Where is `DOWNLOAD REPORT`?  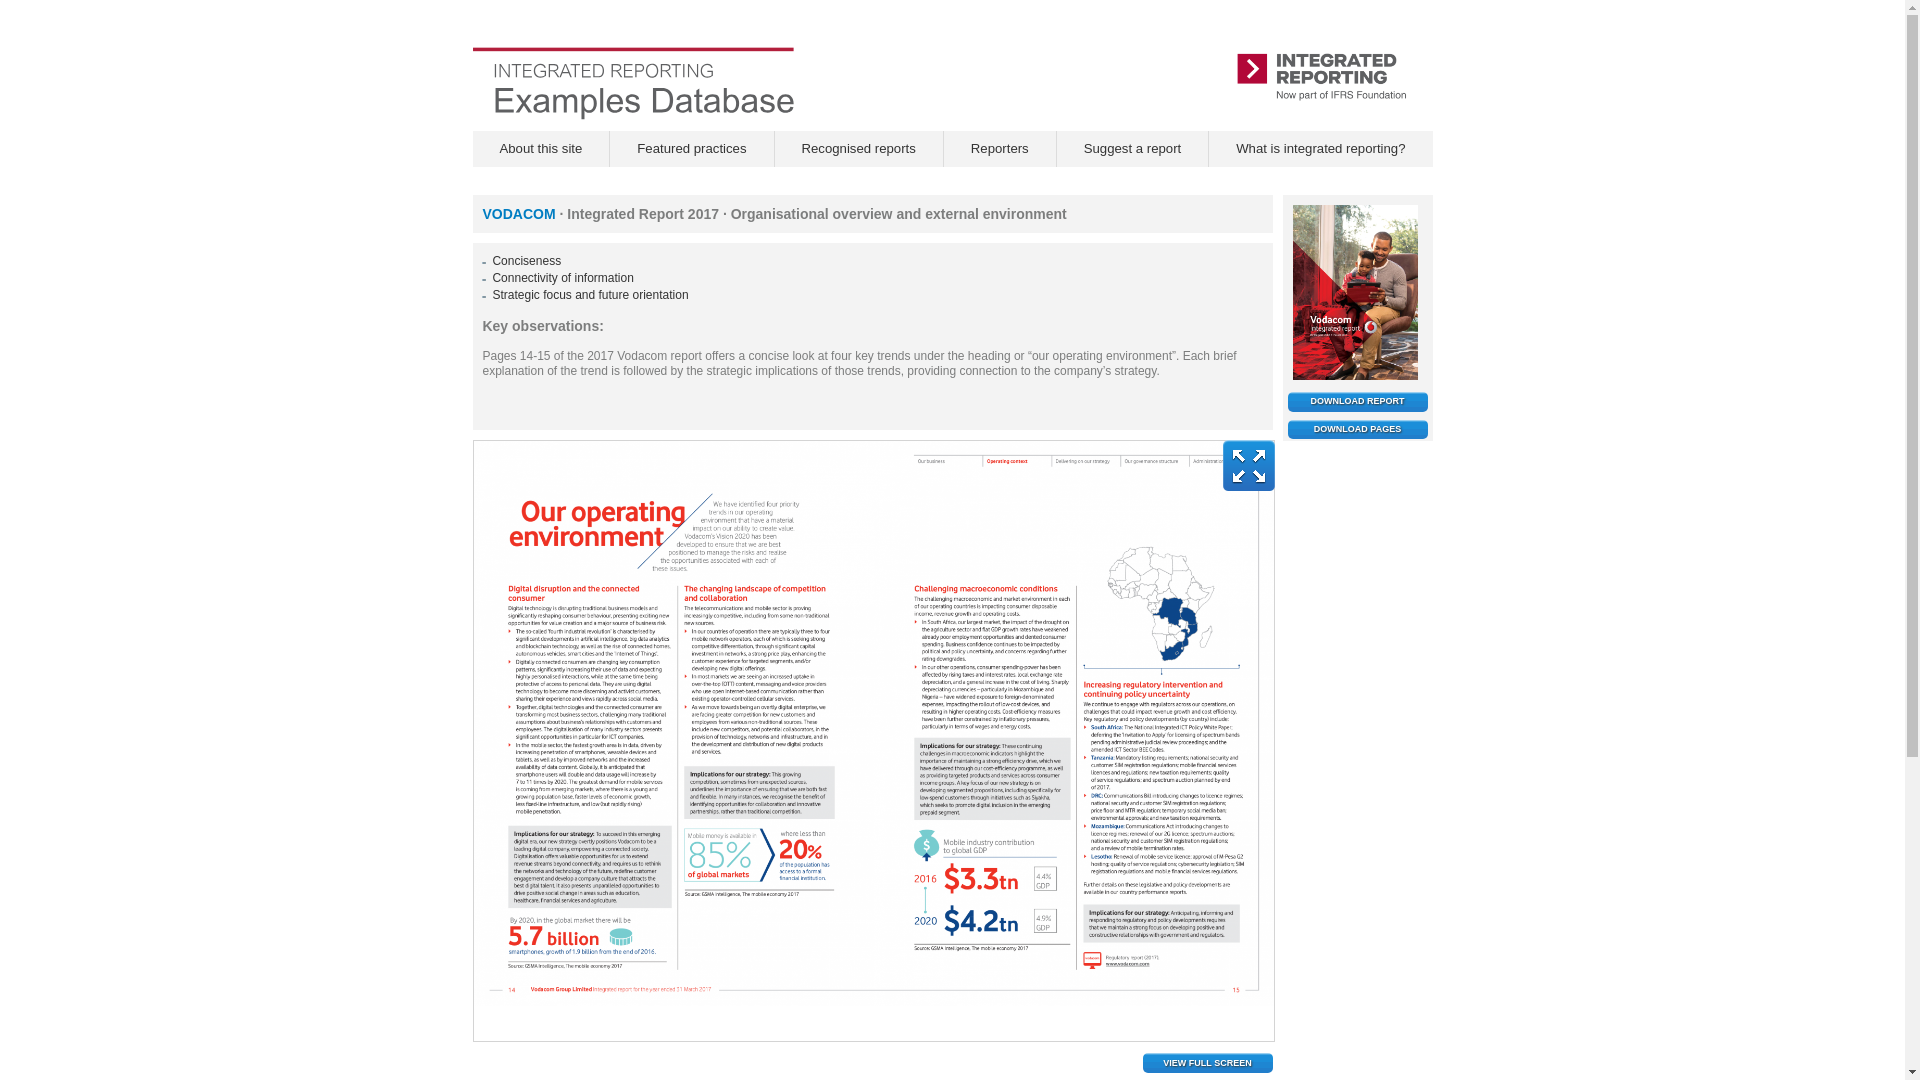
DOWNLOAD REPORT is located at coordinates (1358, 402).